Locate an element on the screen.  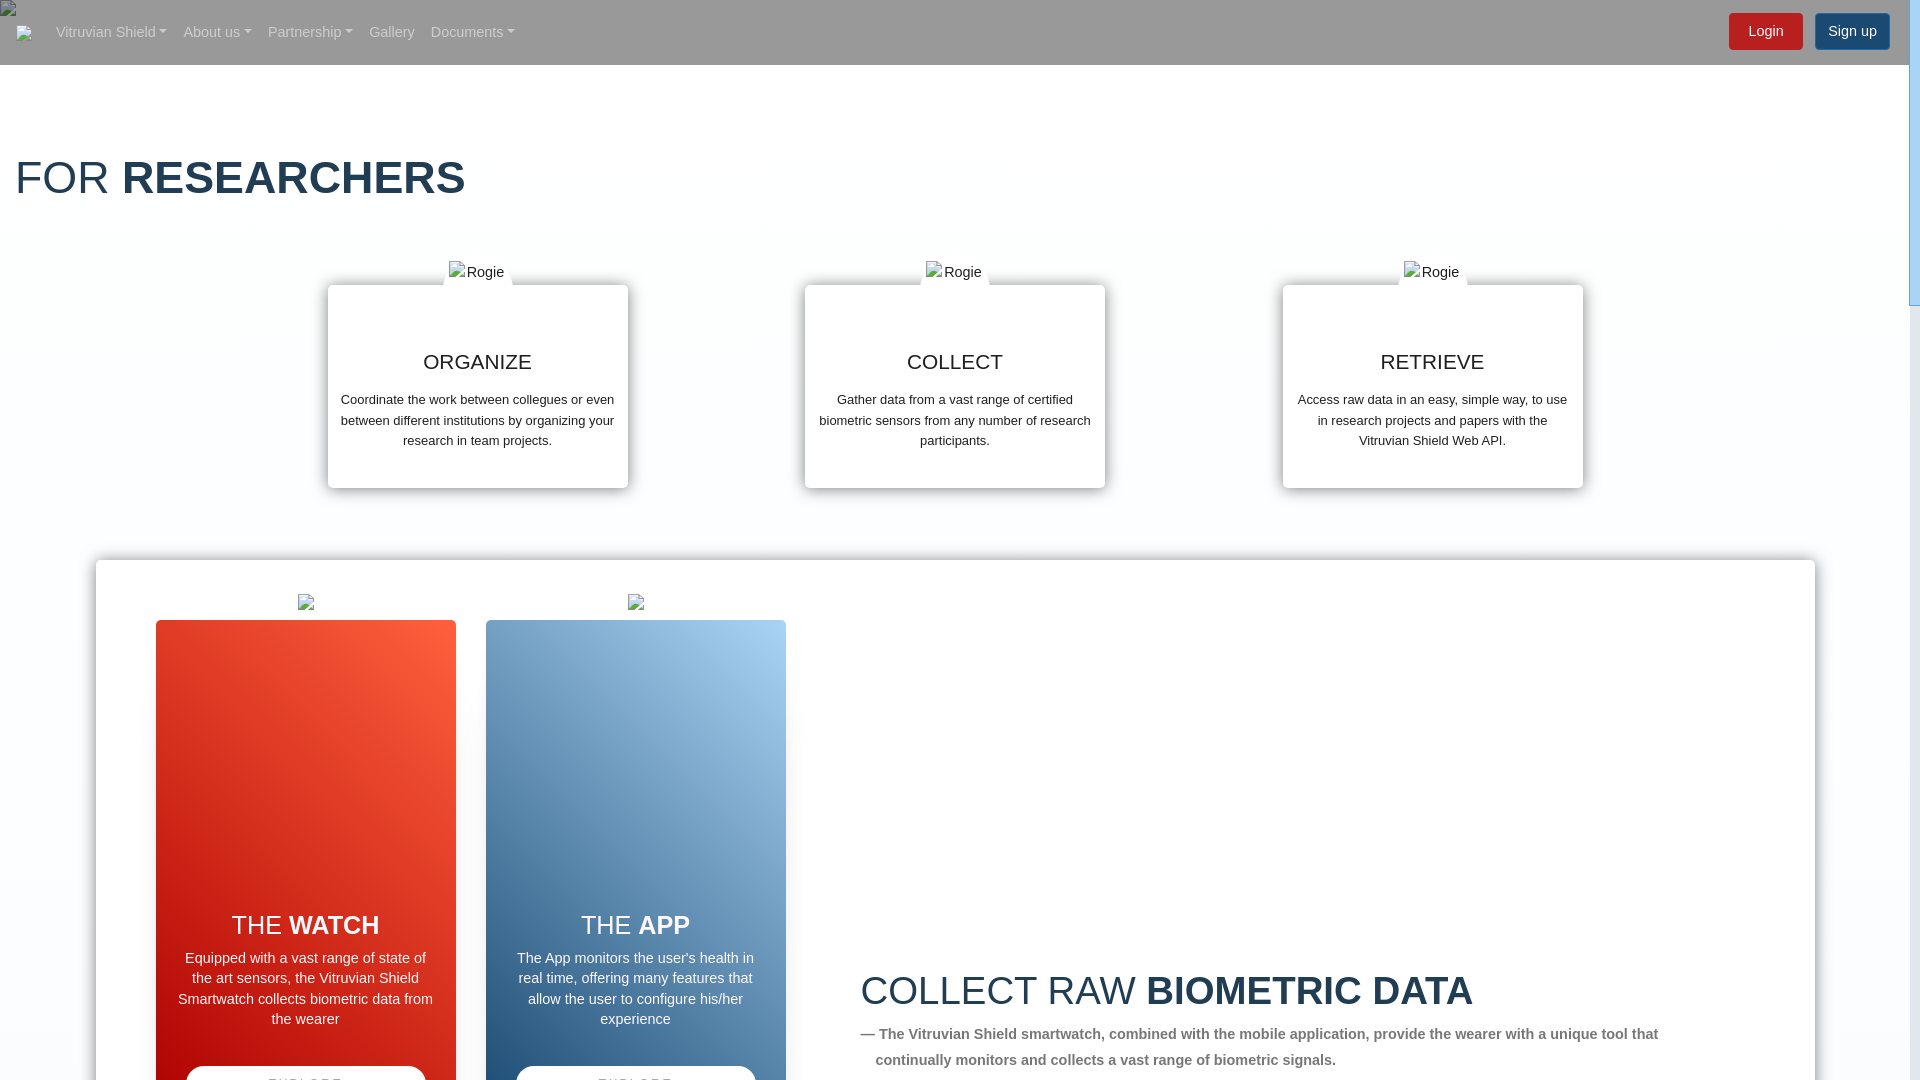
Documents is located at coordinates (472, 32).